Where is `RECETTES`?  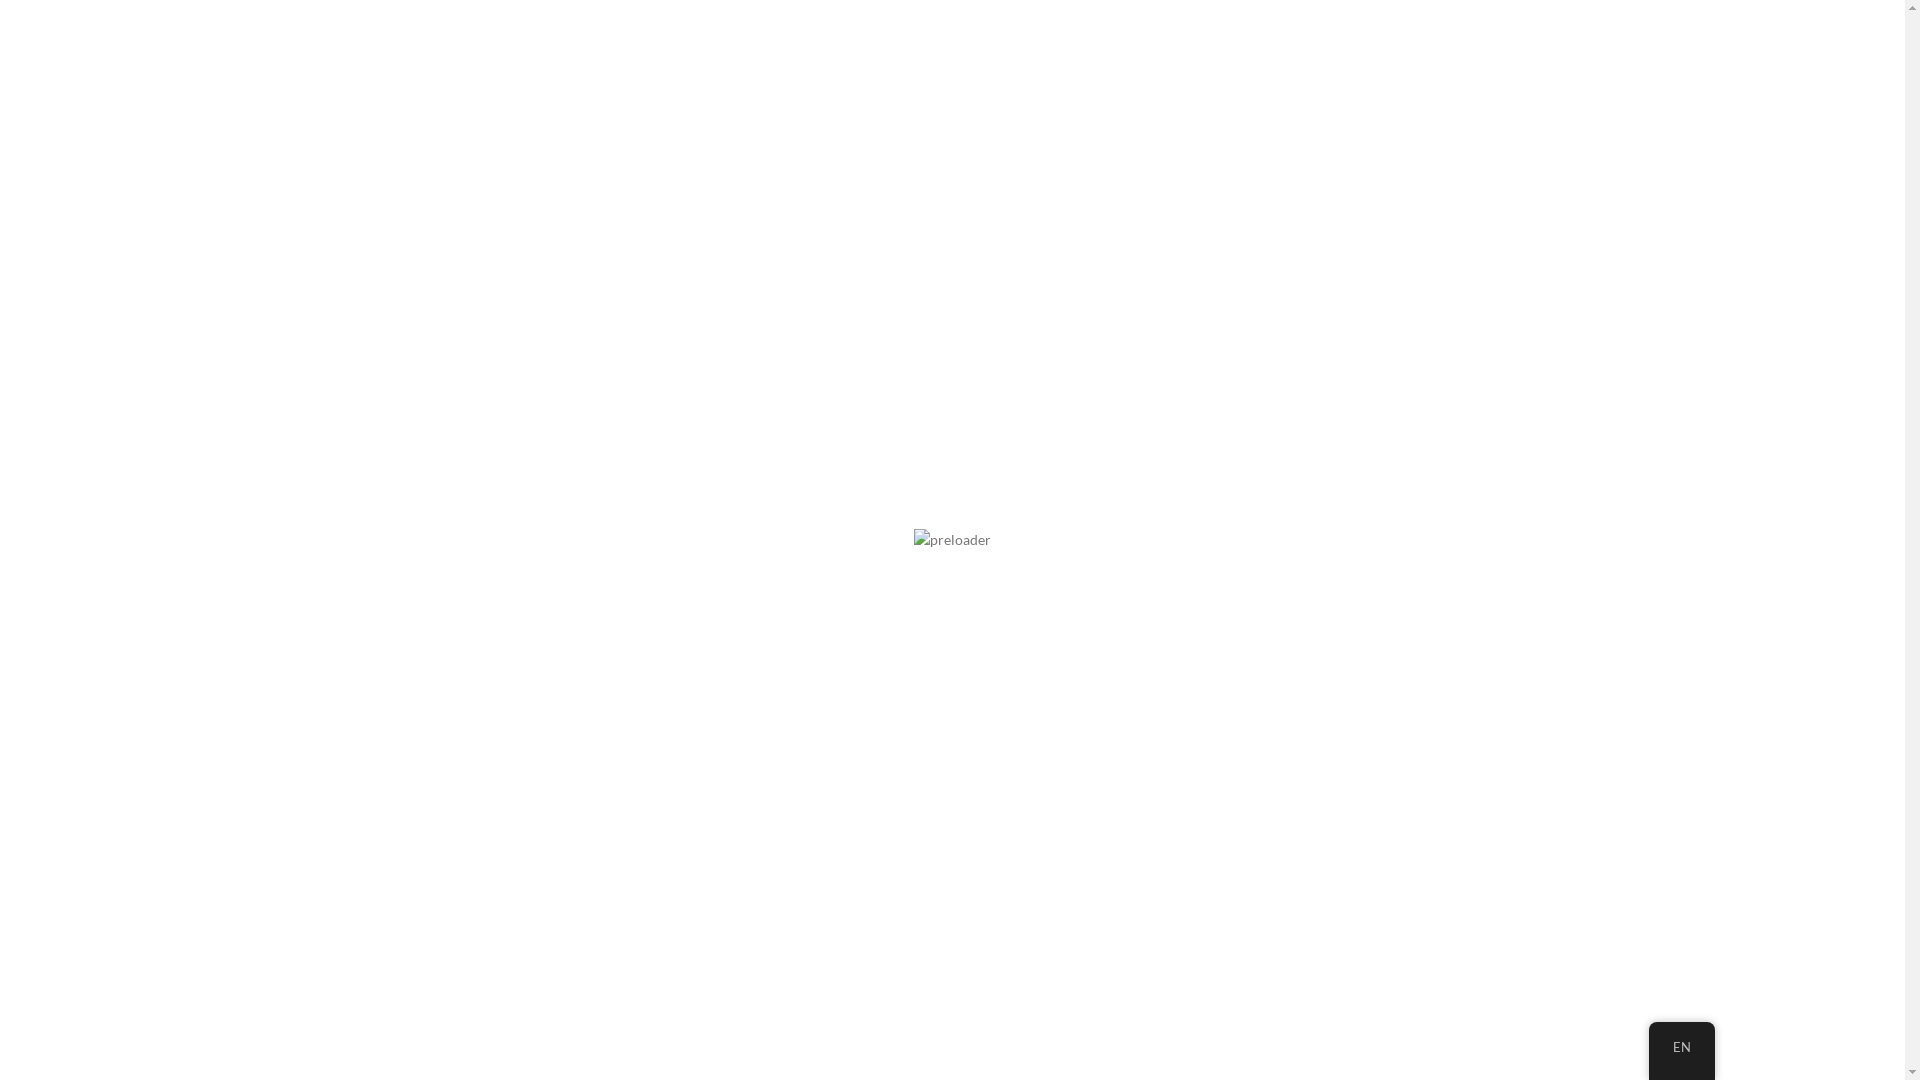
RECETTES is located at coordinates (757, 152).